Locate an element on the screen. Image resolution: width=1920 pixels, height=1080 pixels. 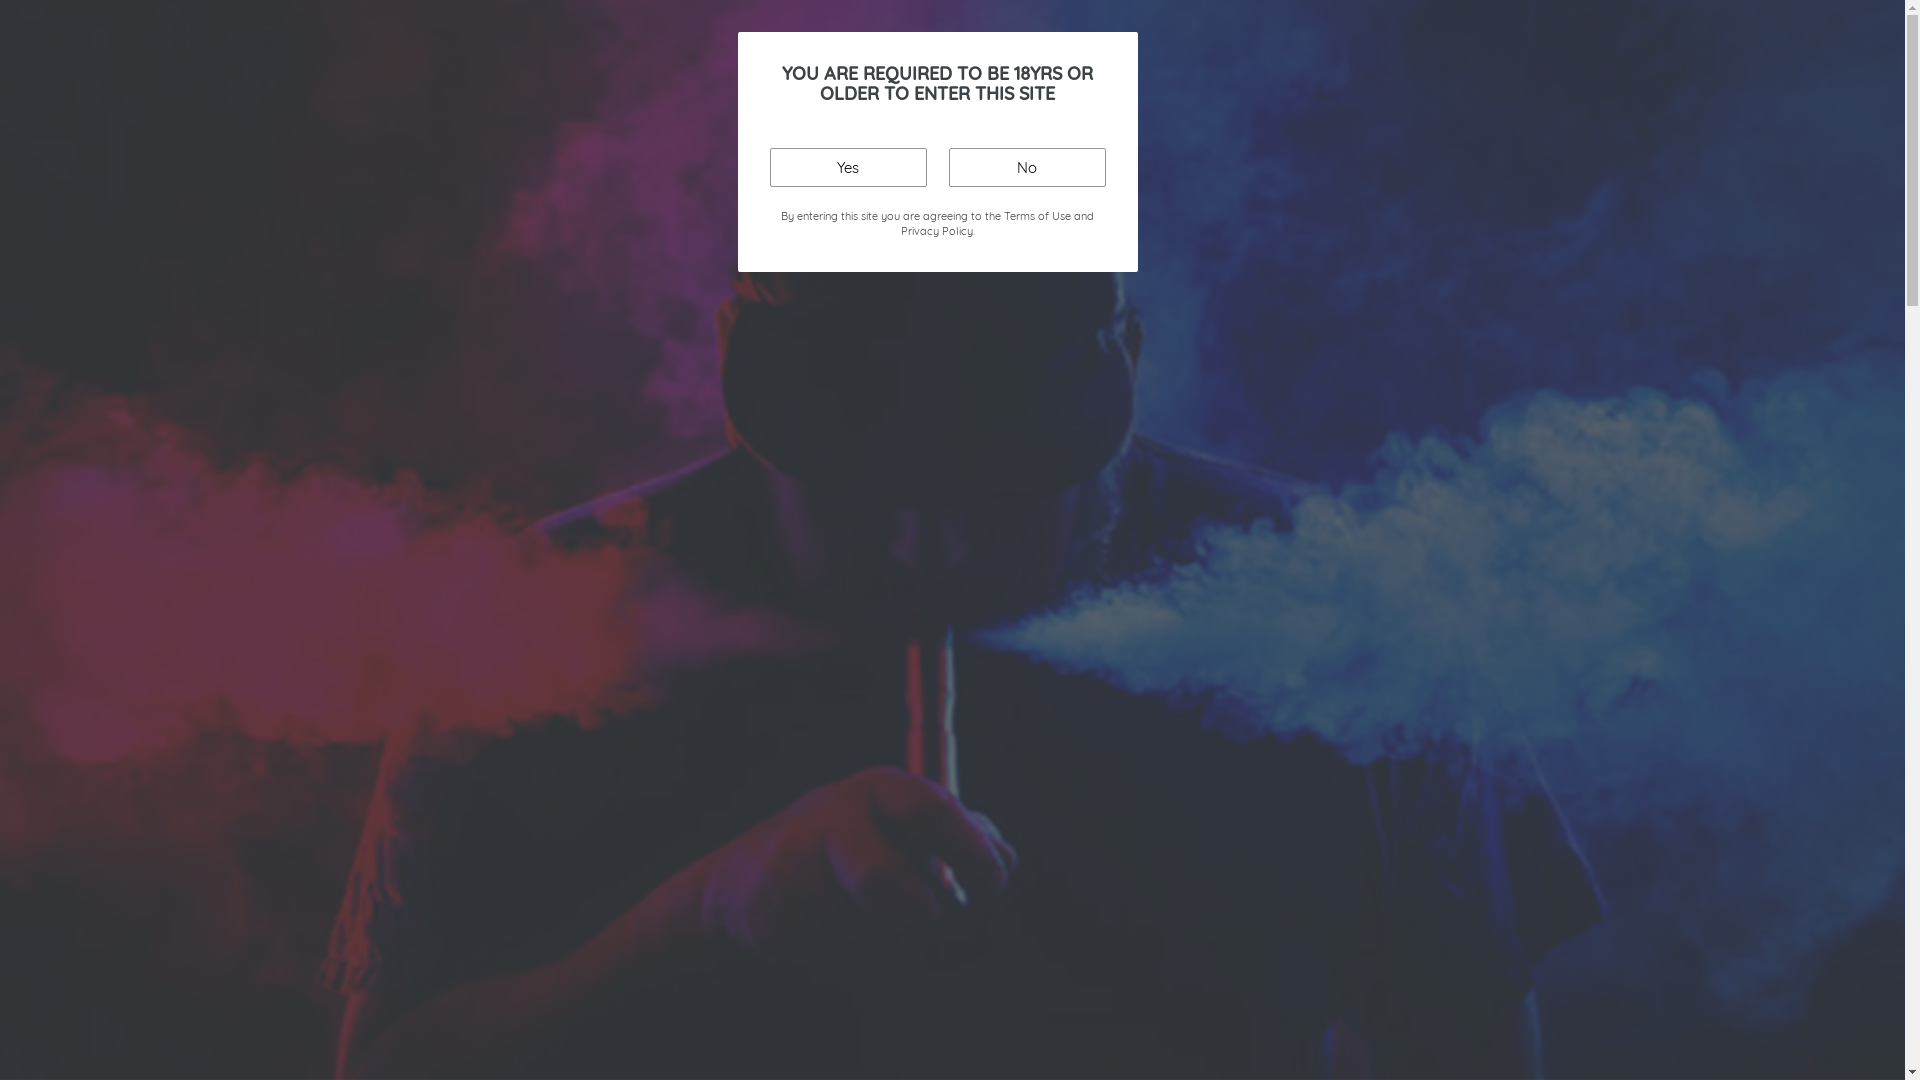
Increase quantity is located at coordinates (1166, 578).